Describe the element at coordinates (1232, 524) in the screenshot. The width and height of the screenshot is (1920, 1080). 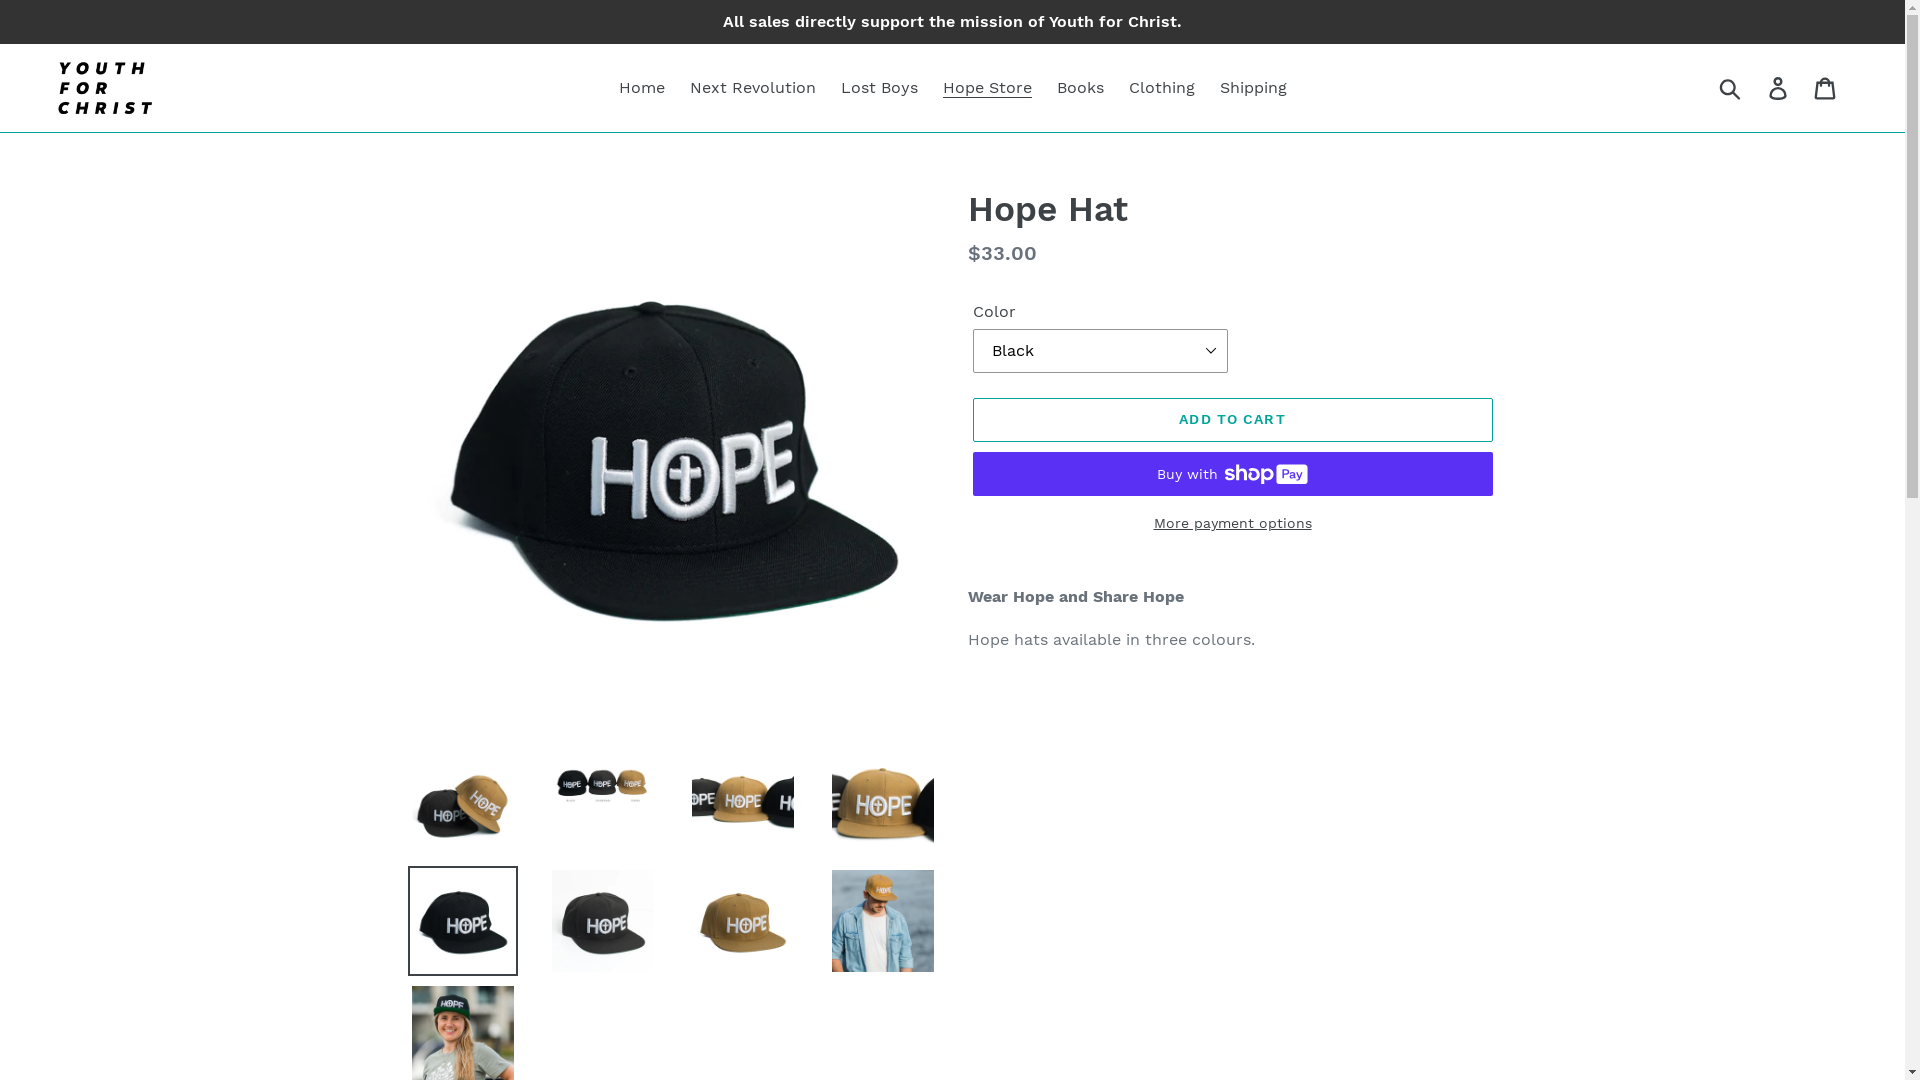
I see `More payment options` at that location.